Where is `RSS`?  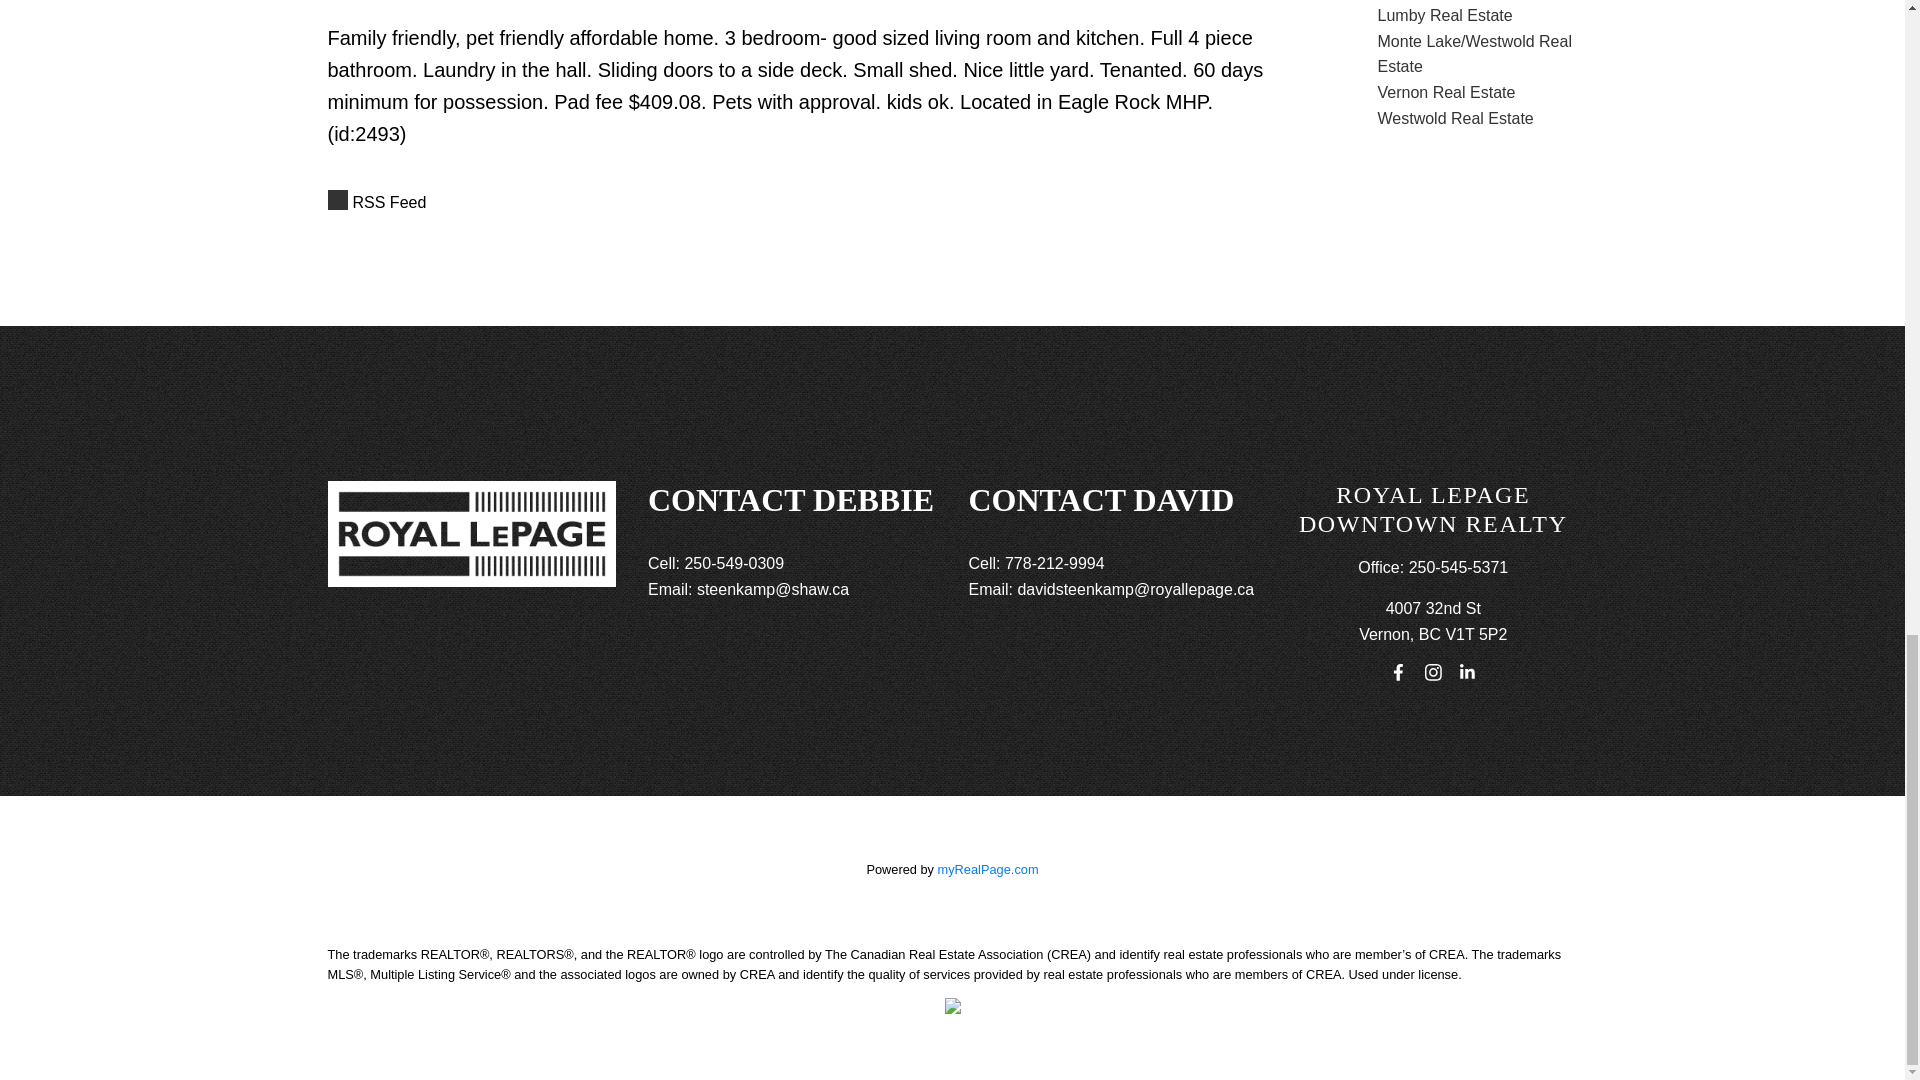 RSS is located at coordinates (812, 203).